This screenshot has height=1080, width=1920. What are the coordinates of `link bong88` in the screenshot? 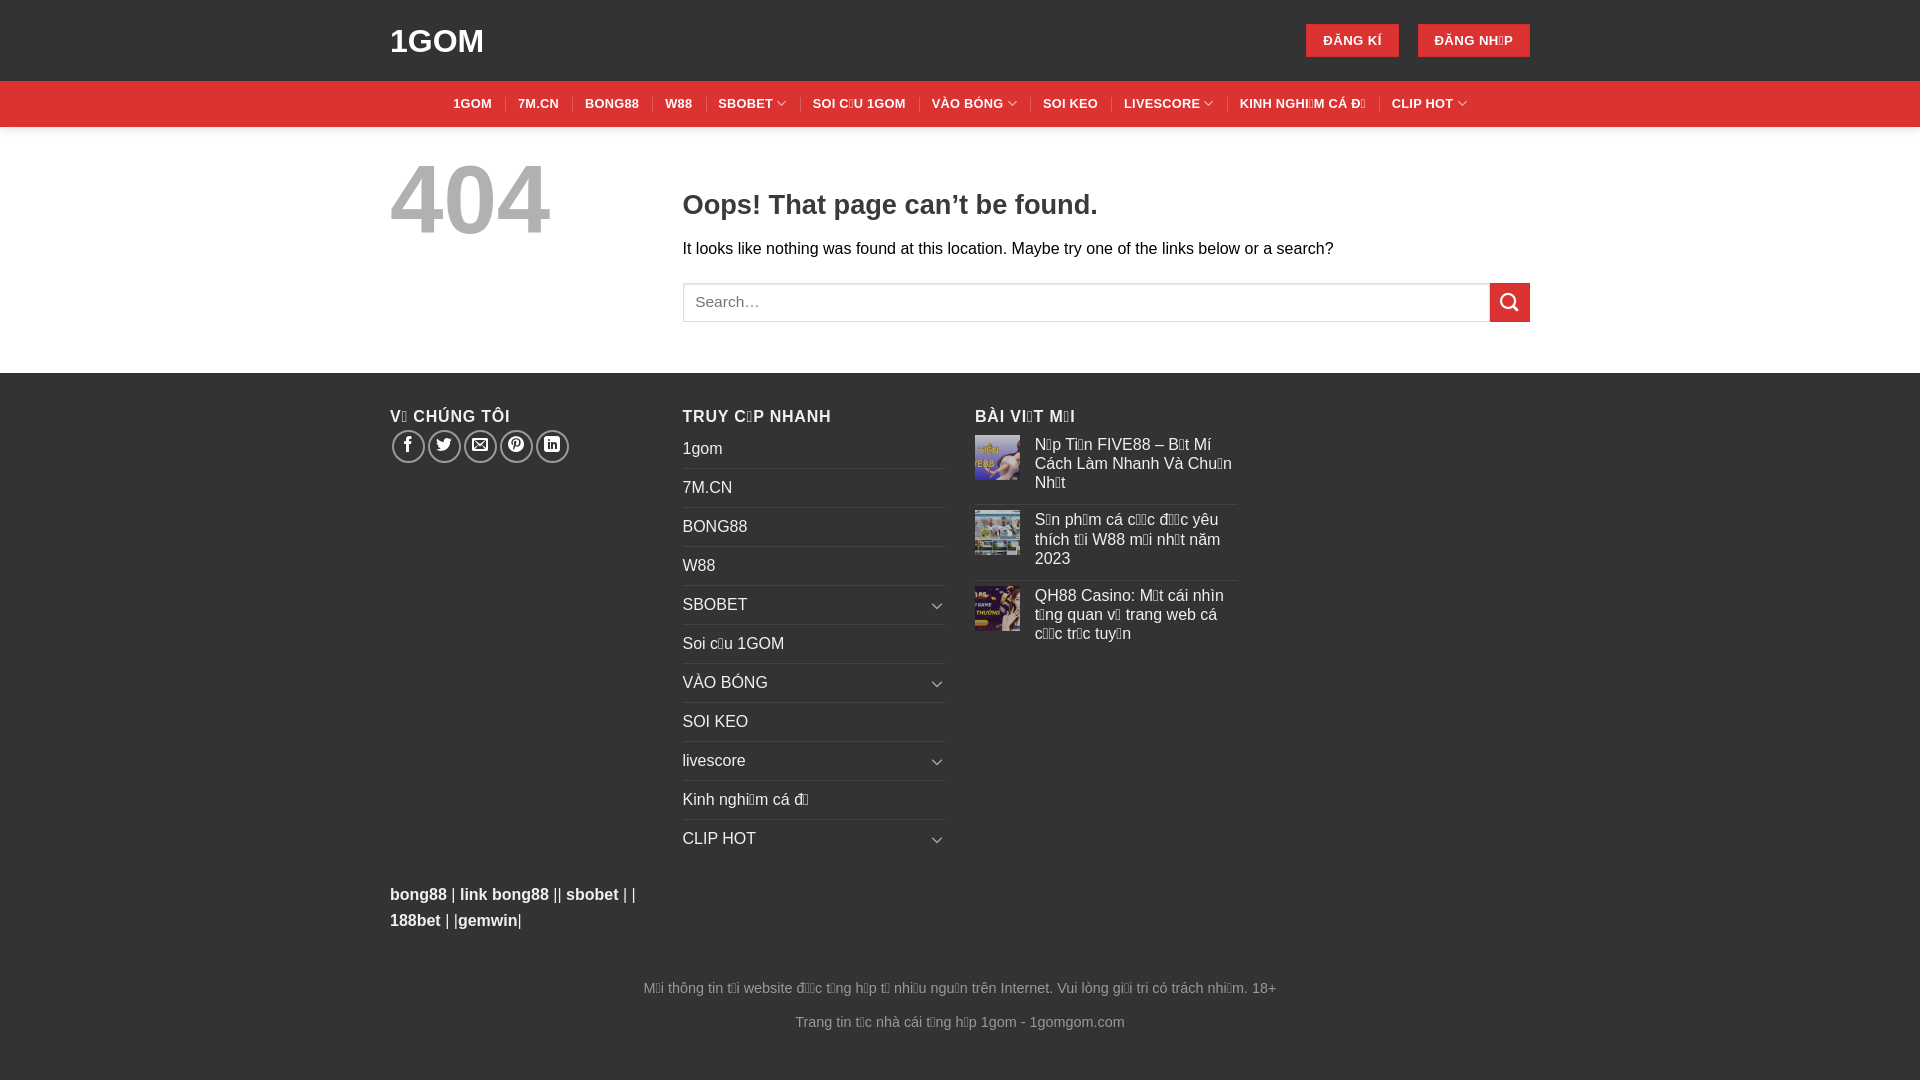 It's located at (506, 894).